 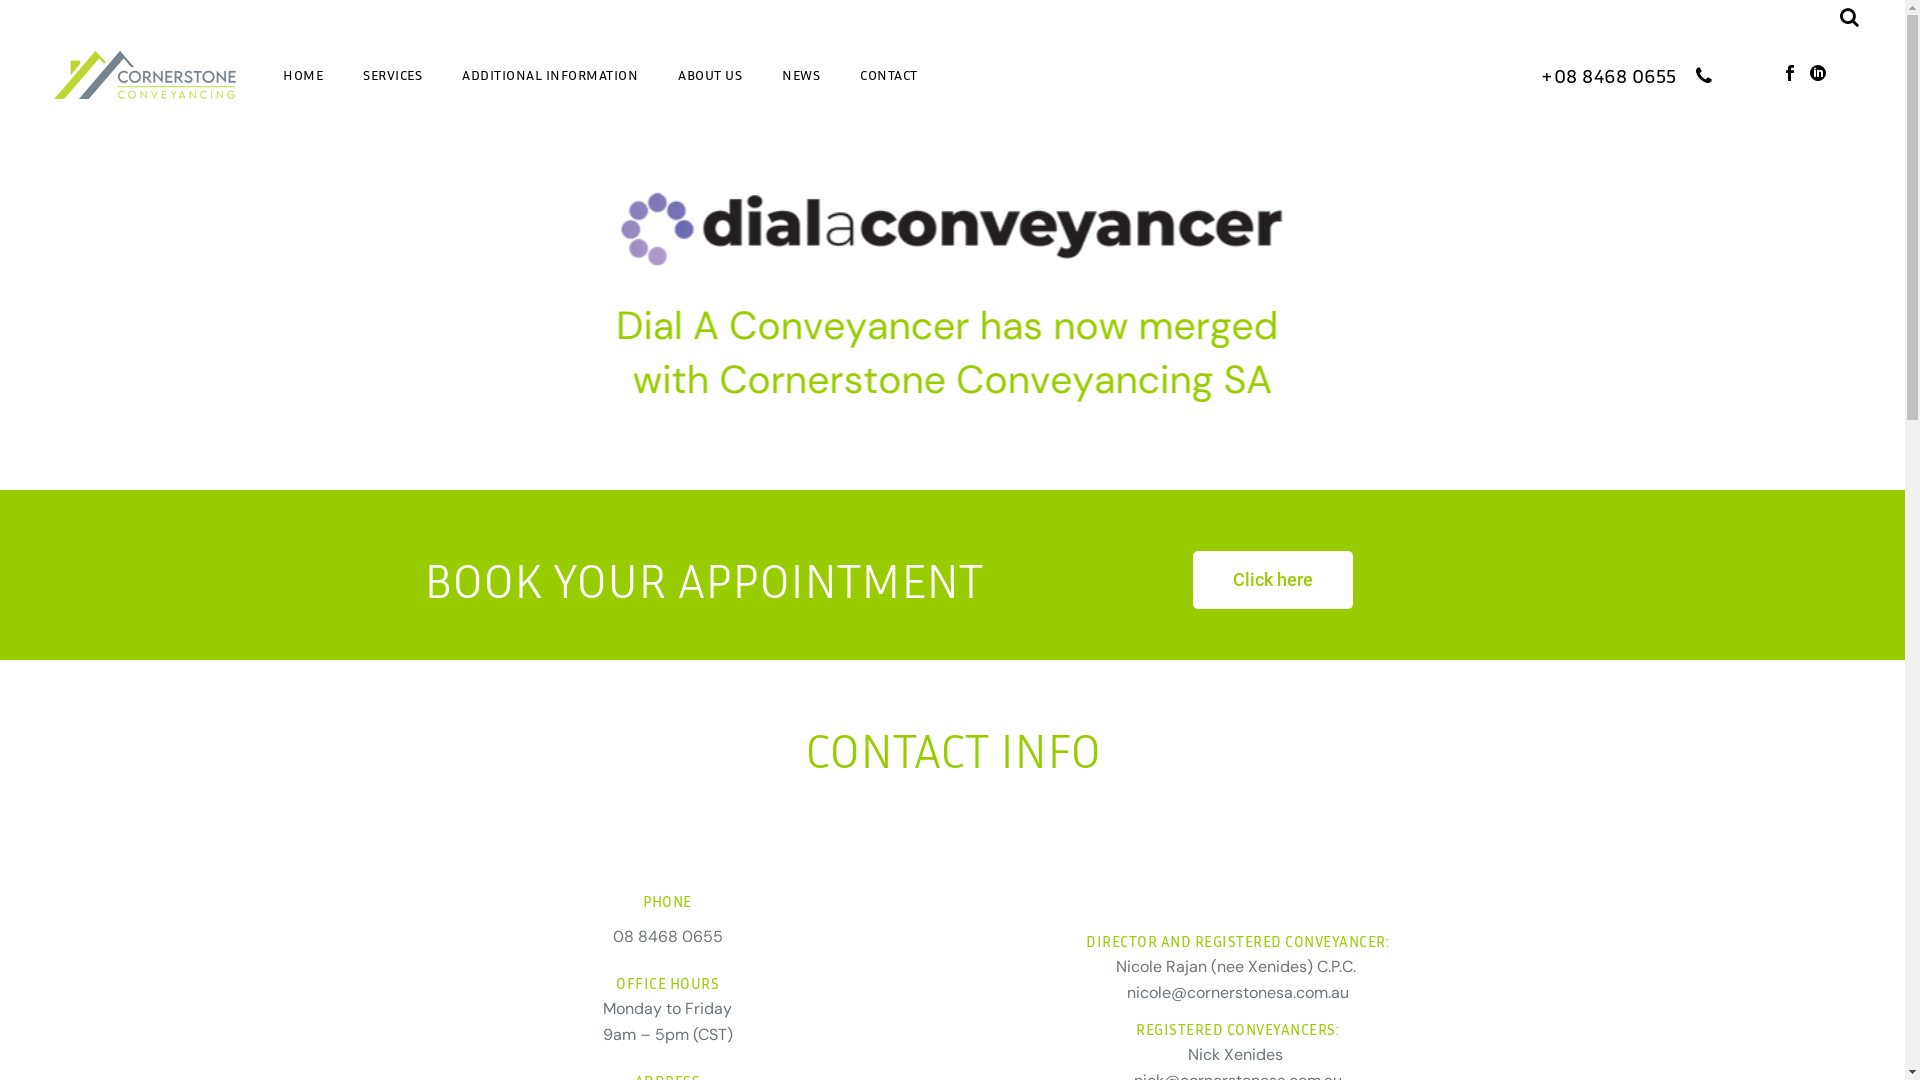 I want to click on ADDITIONAL INFORMATION, so click(x=550, y=75).